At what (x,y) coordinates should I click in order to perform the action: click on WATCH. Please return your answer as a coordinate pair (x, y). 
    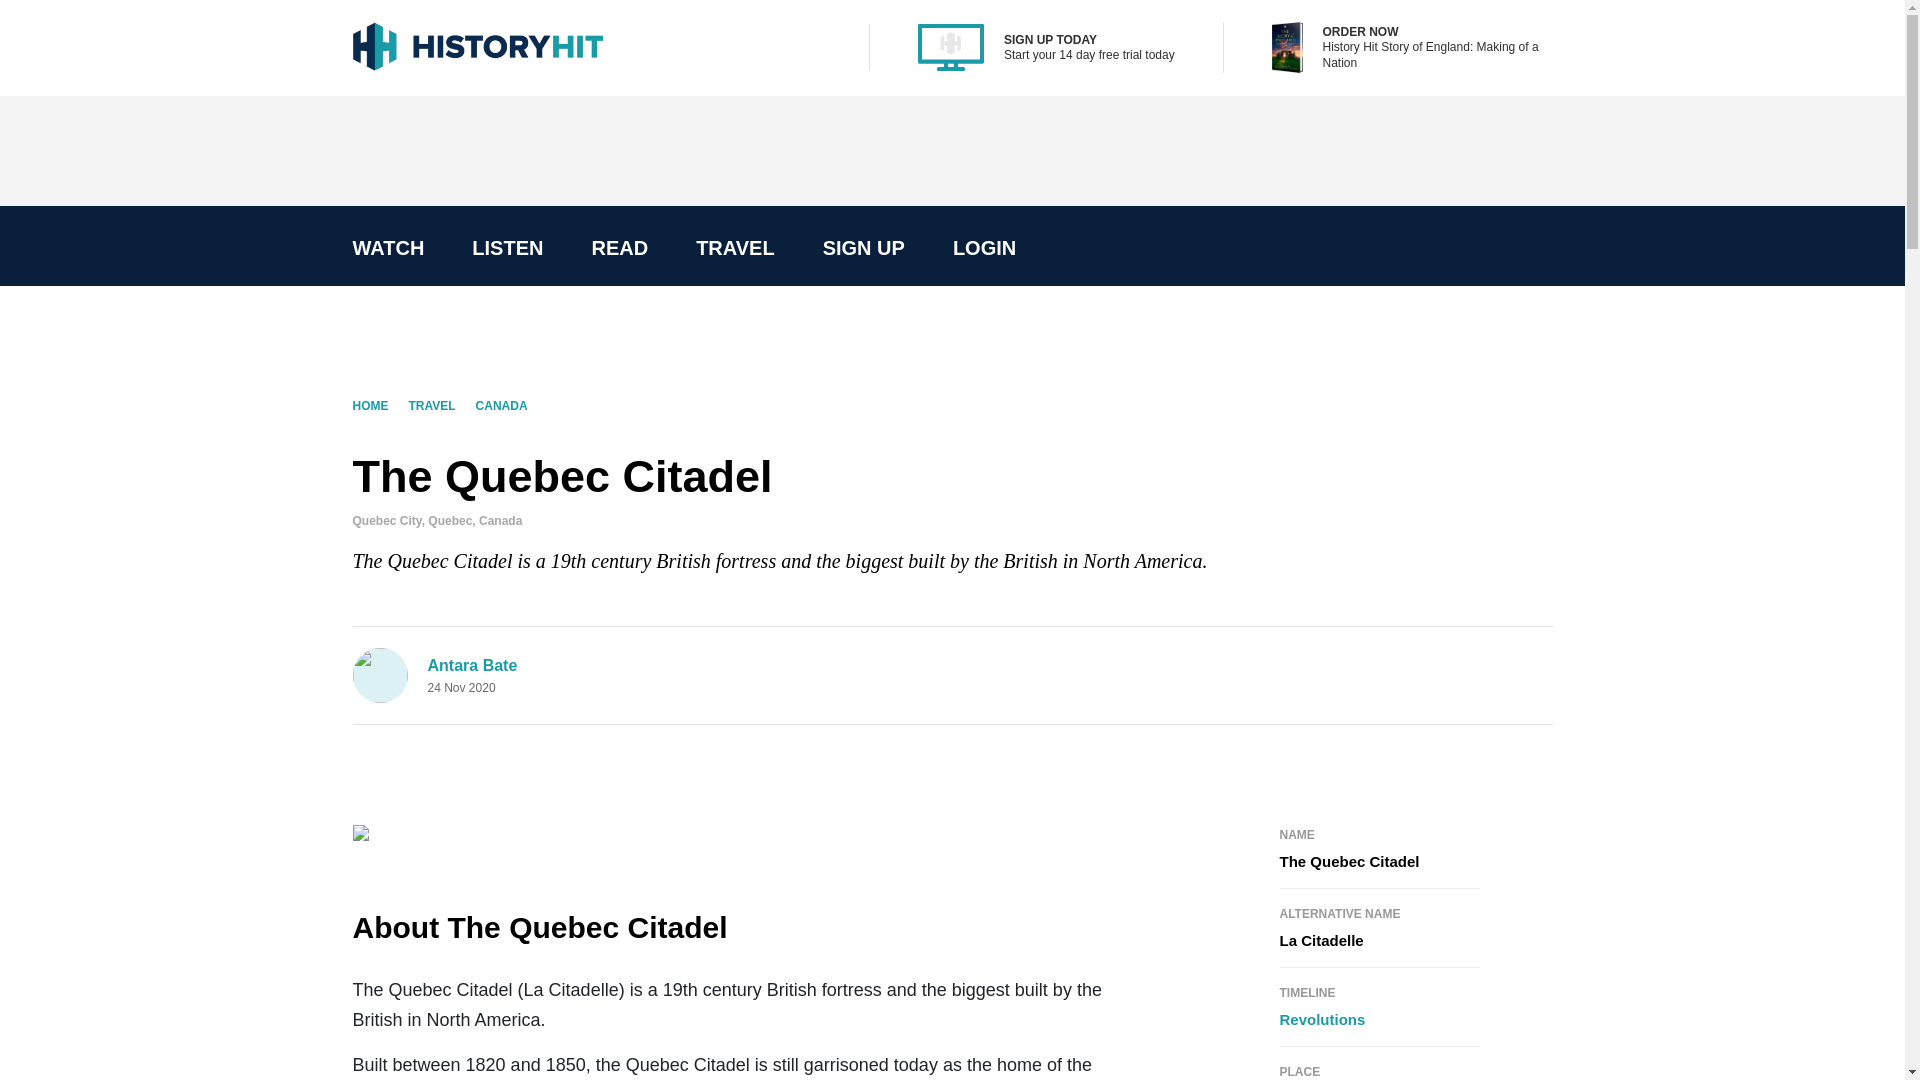
    Looking at the image, I should click on (388, 248).